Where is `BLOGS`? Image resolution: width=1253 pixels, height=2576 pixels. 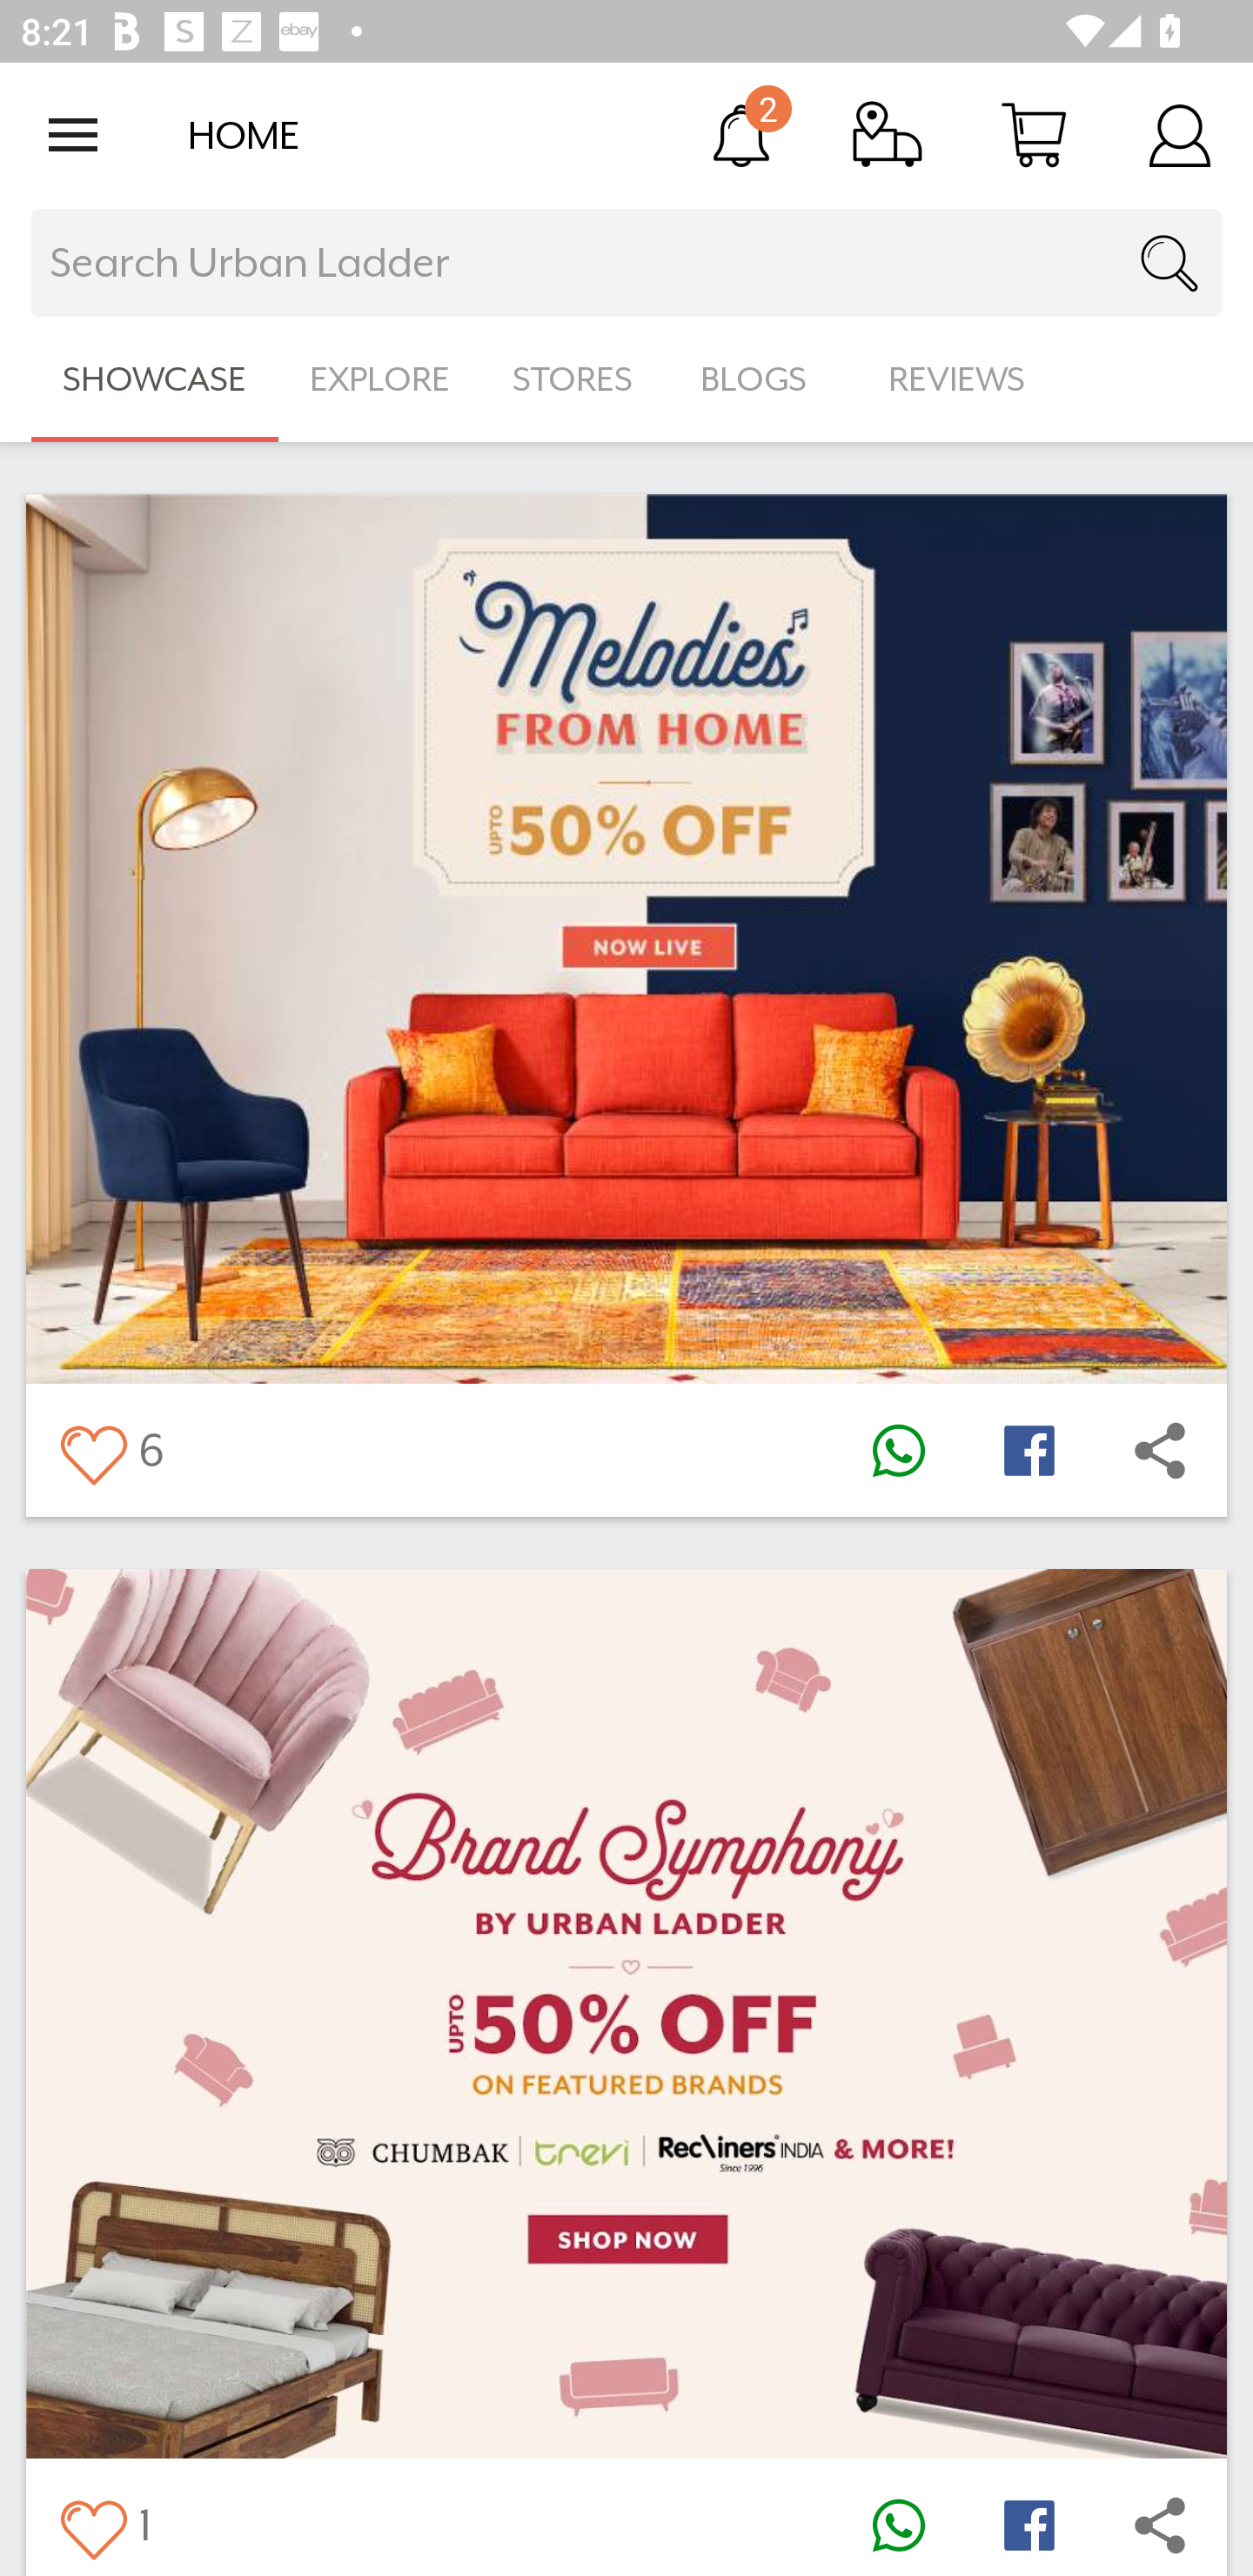
BLOGS is located at coordinates (762, 379).